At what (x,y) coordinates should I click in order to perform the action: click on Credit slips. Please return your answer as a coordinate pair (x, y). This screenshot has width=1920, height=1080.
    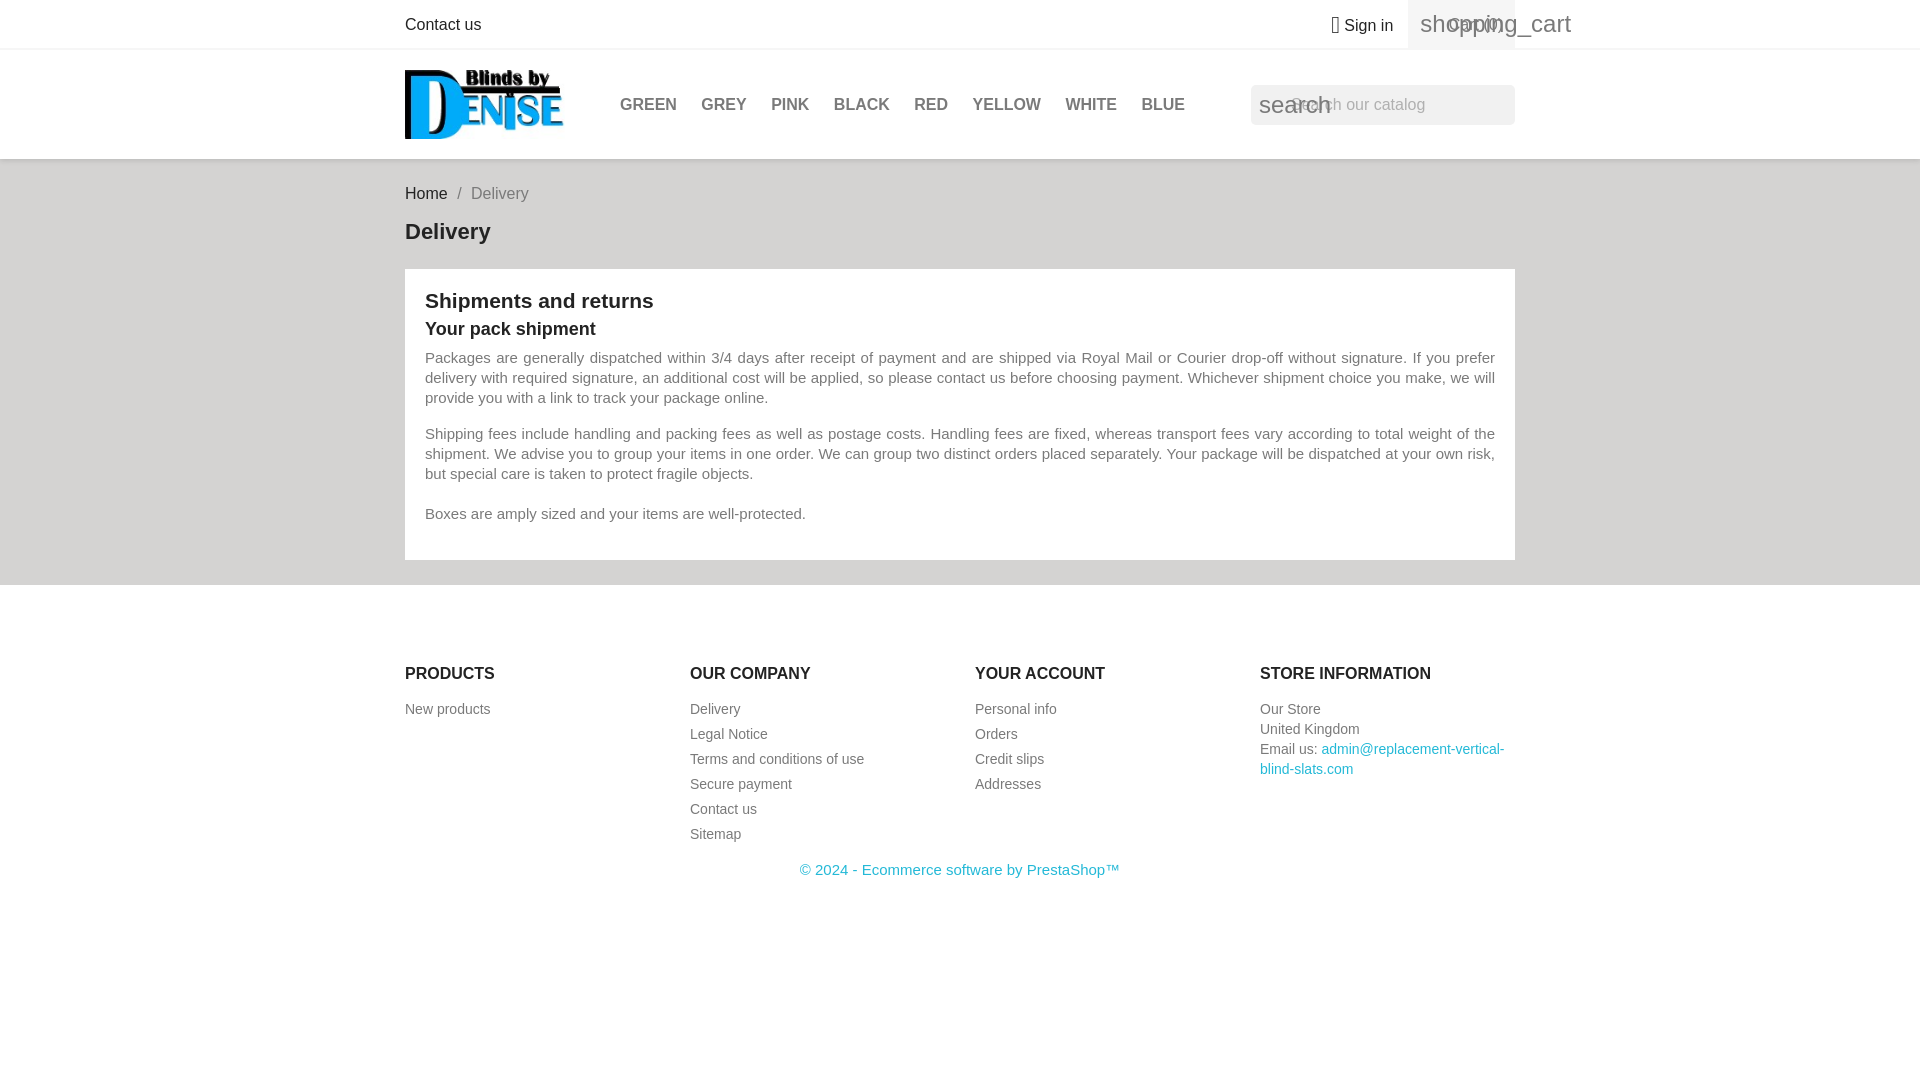
    Looking at the image, I should click on (1010, 758).